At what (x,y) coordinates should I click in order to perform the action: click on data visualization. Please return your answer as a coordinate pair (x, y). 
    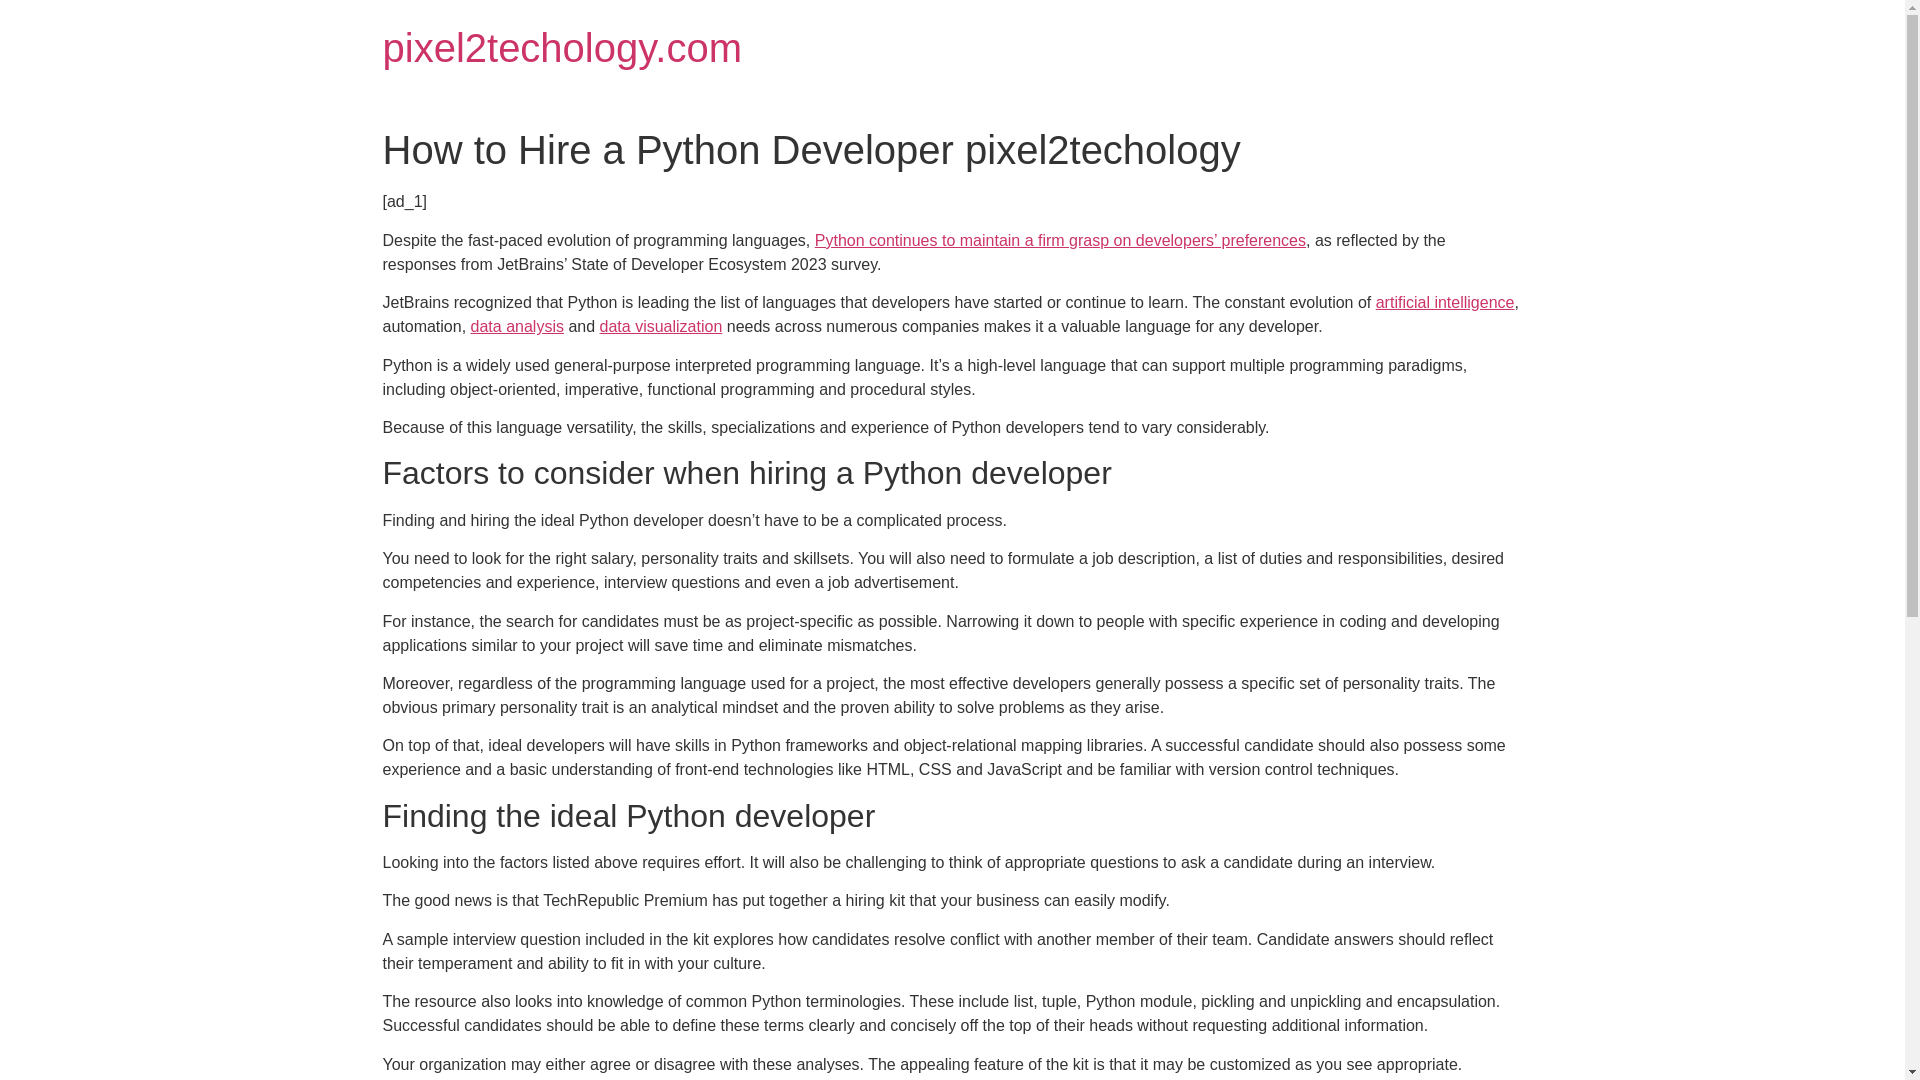
    Looking at the image, I should click on (661, 326).